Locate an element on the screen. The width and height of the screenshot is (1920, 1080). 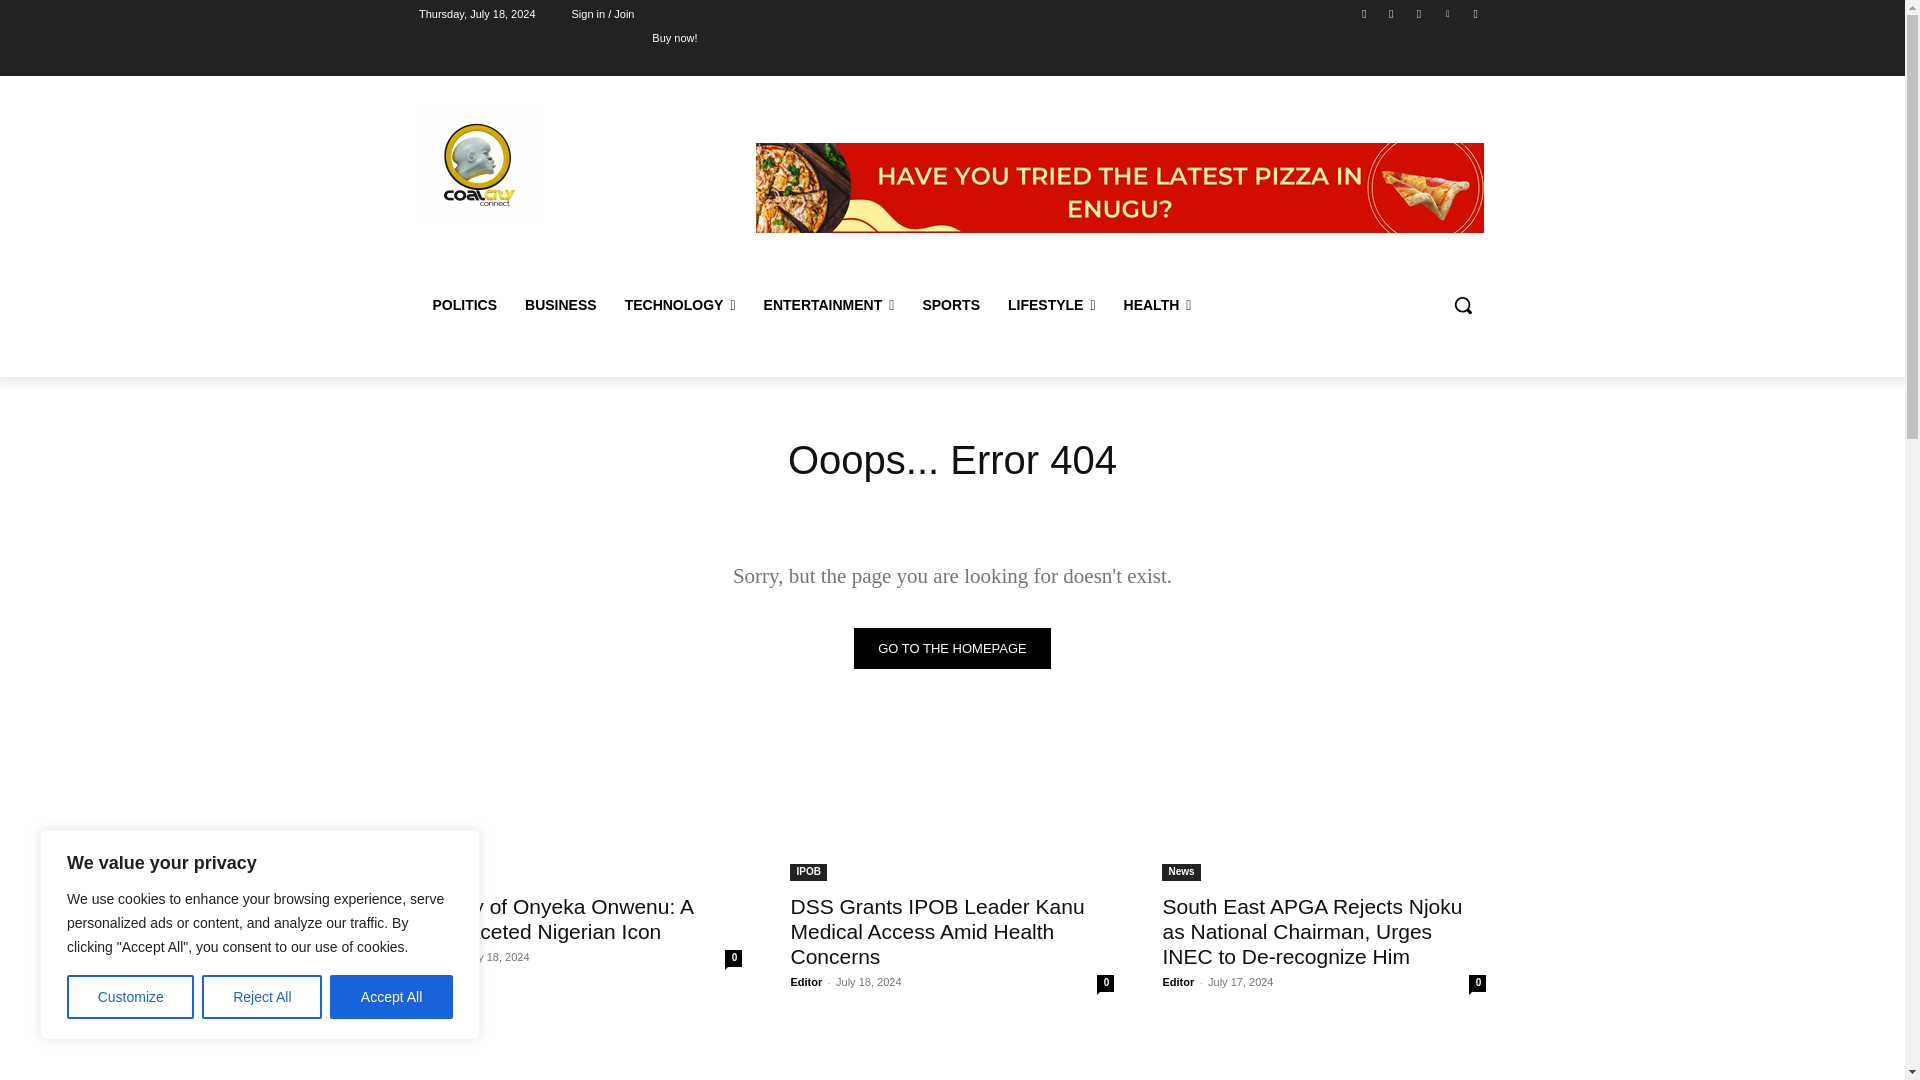
TECHNOLOGY is located at coordinates (680, 304).